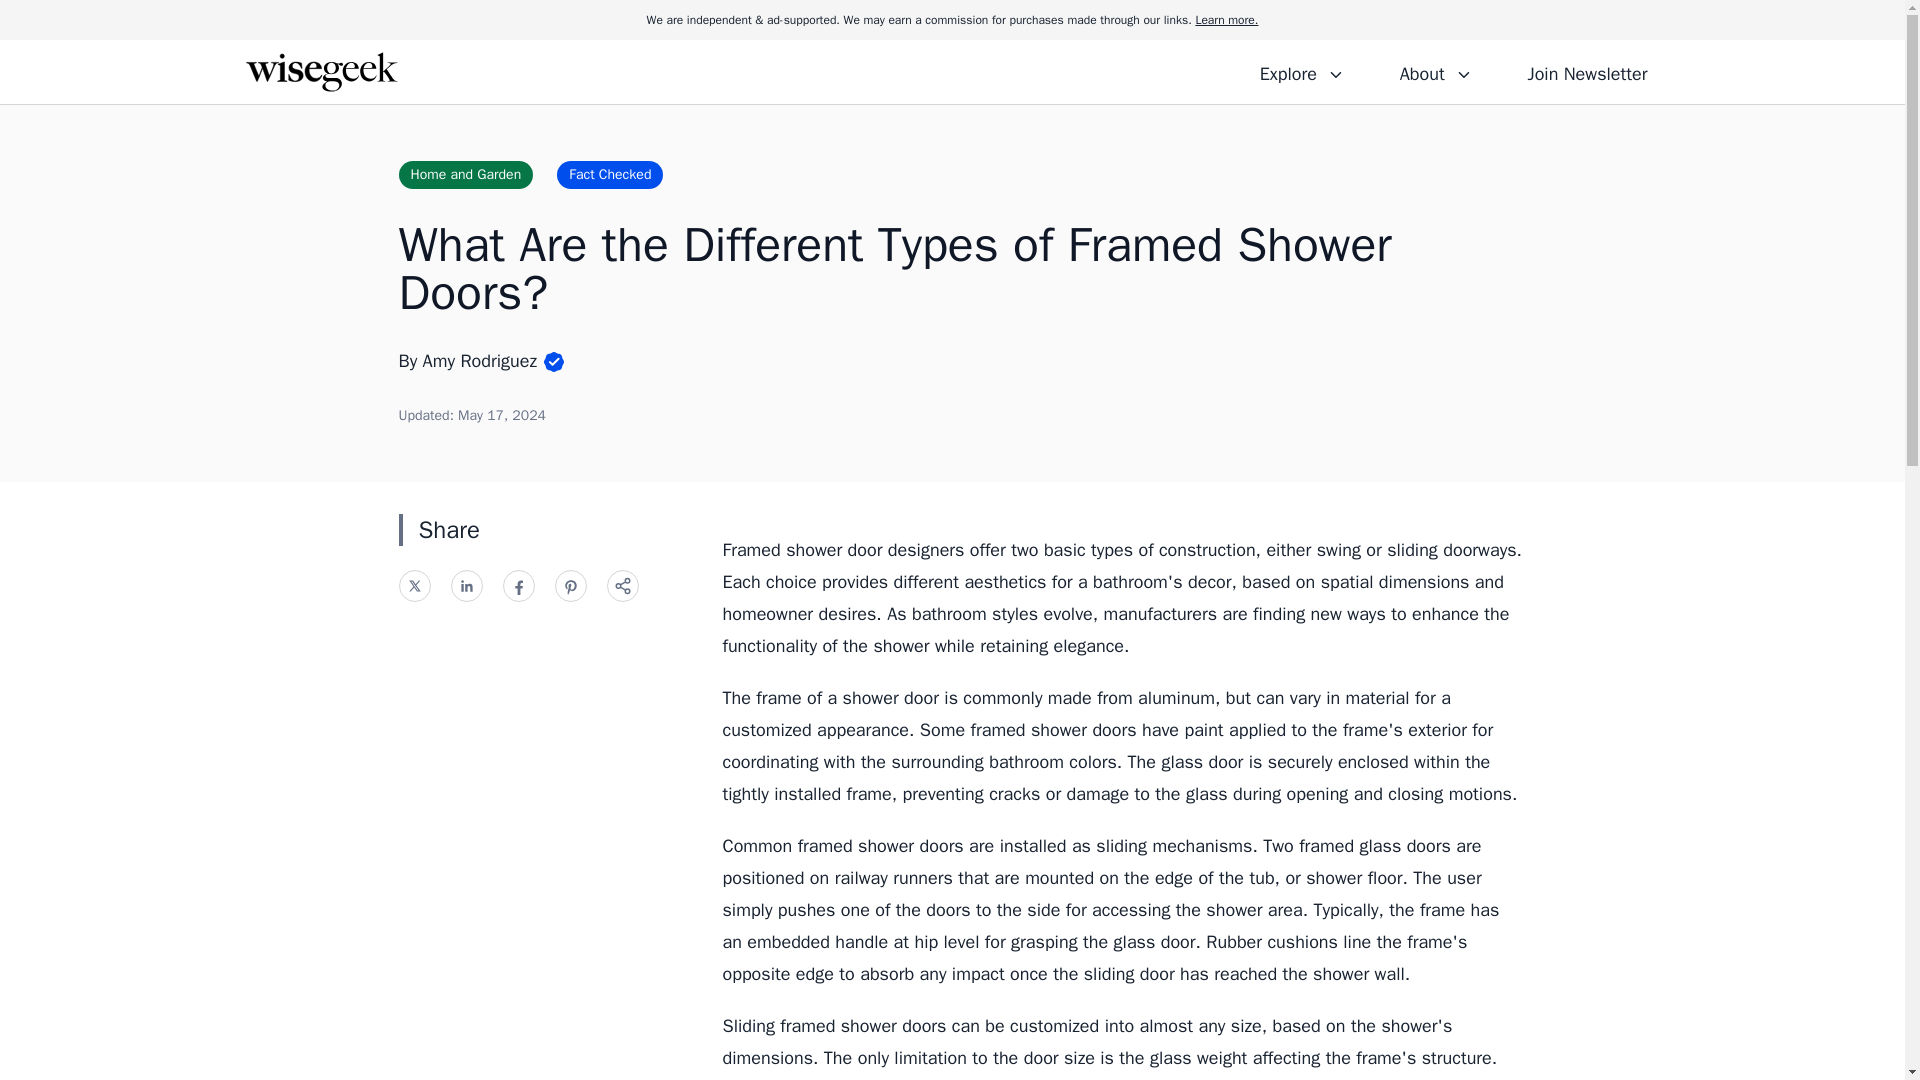 This screenshot has height=1080, width=1920. I want to click on Explore, so click(1302, 71).